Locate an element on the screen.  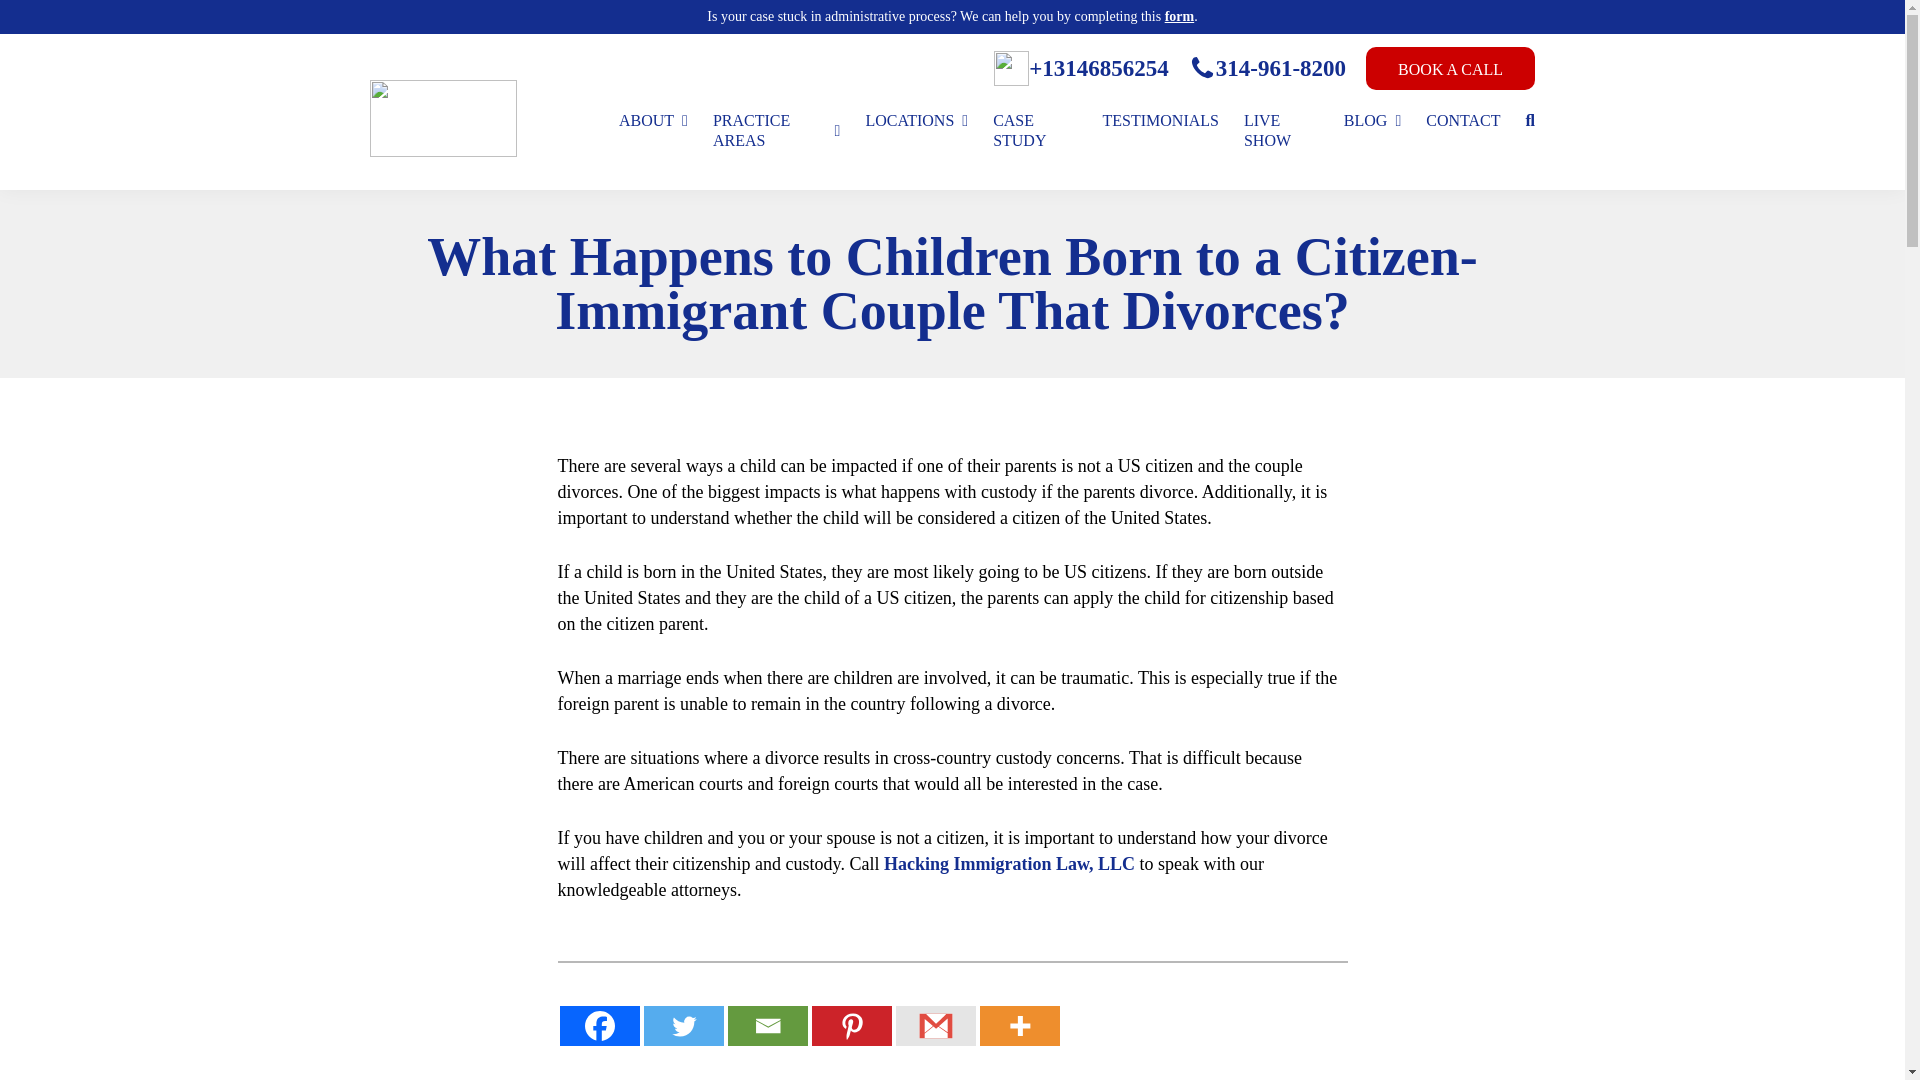
Facebook is located at coordinates (600, 1026).